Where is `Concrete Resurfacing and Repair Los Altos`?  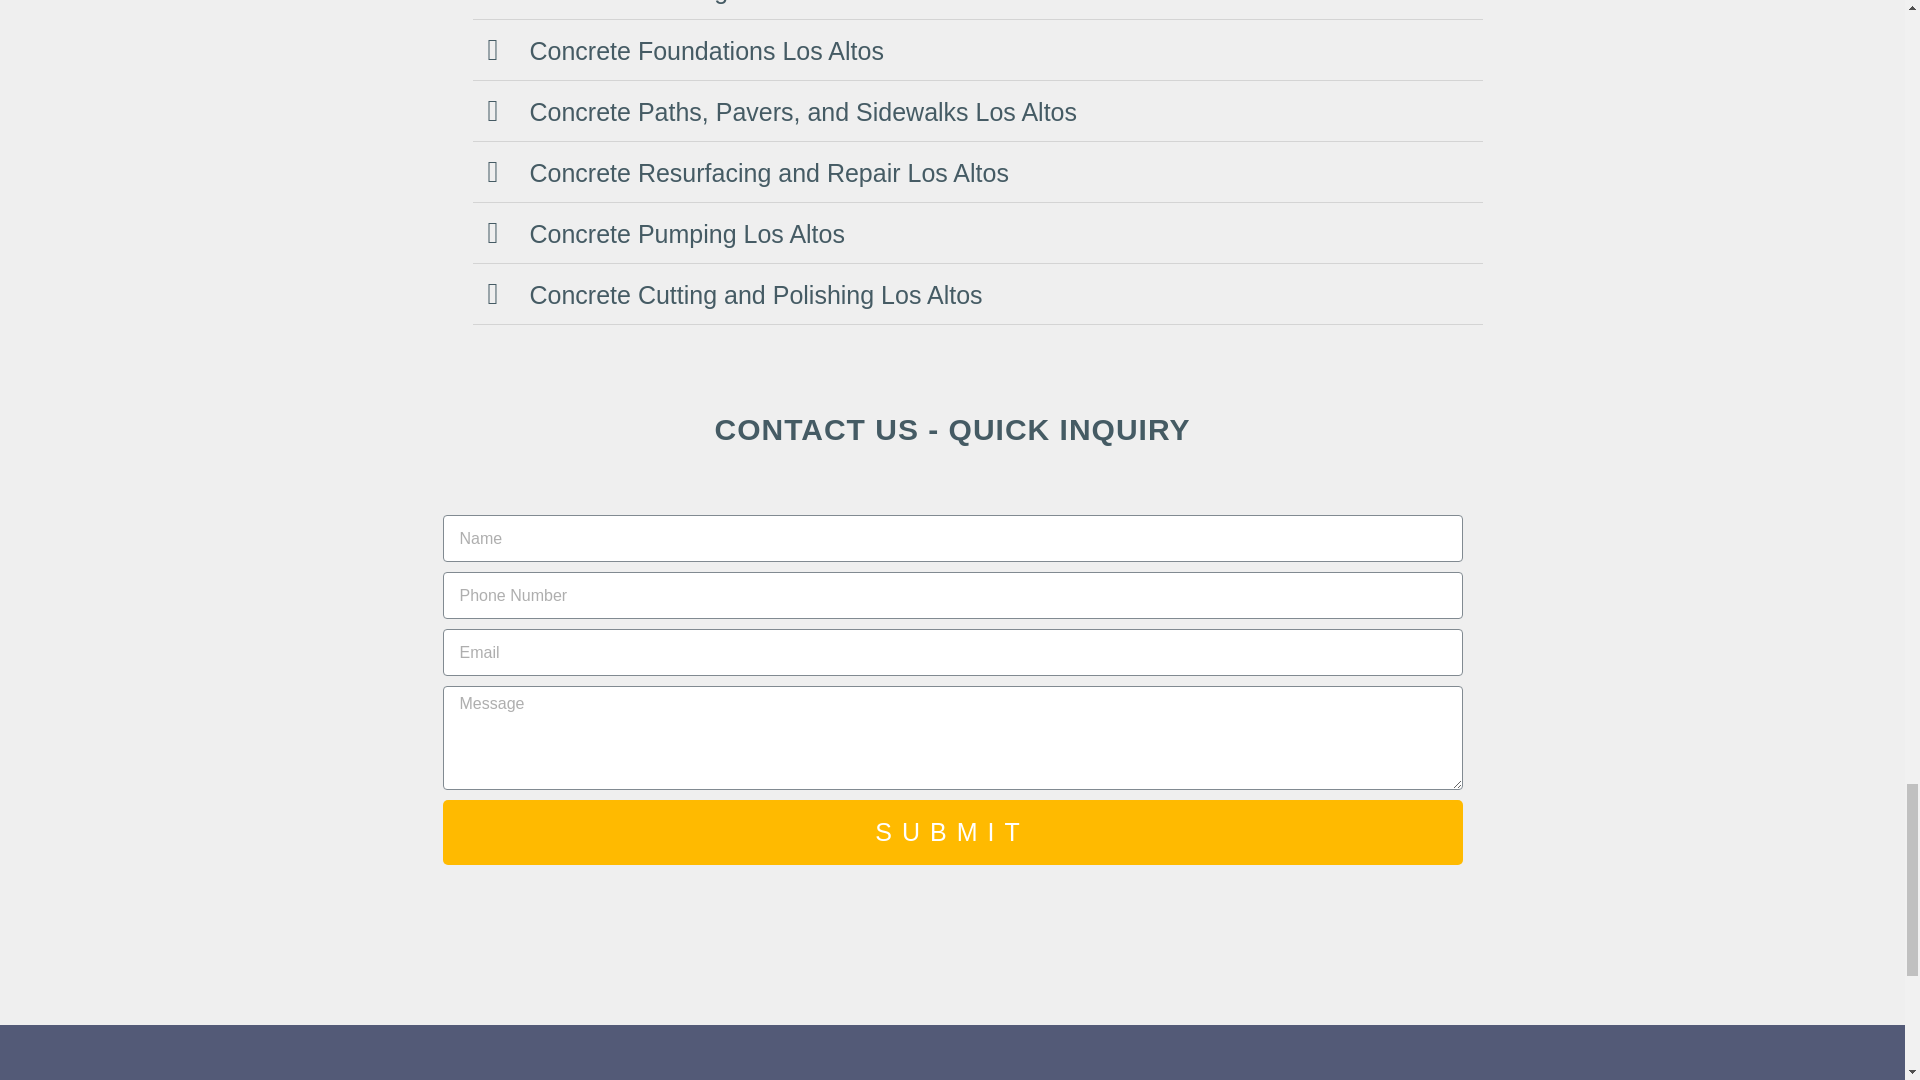
Concrete Resurfacing and Repair Los Altos is located at coordinates (769, 172).